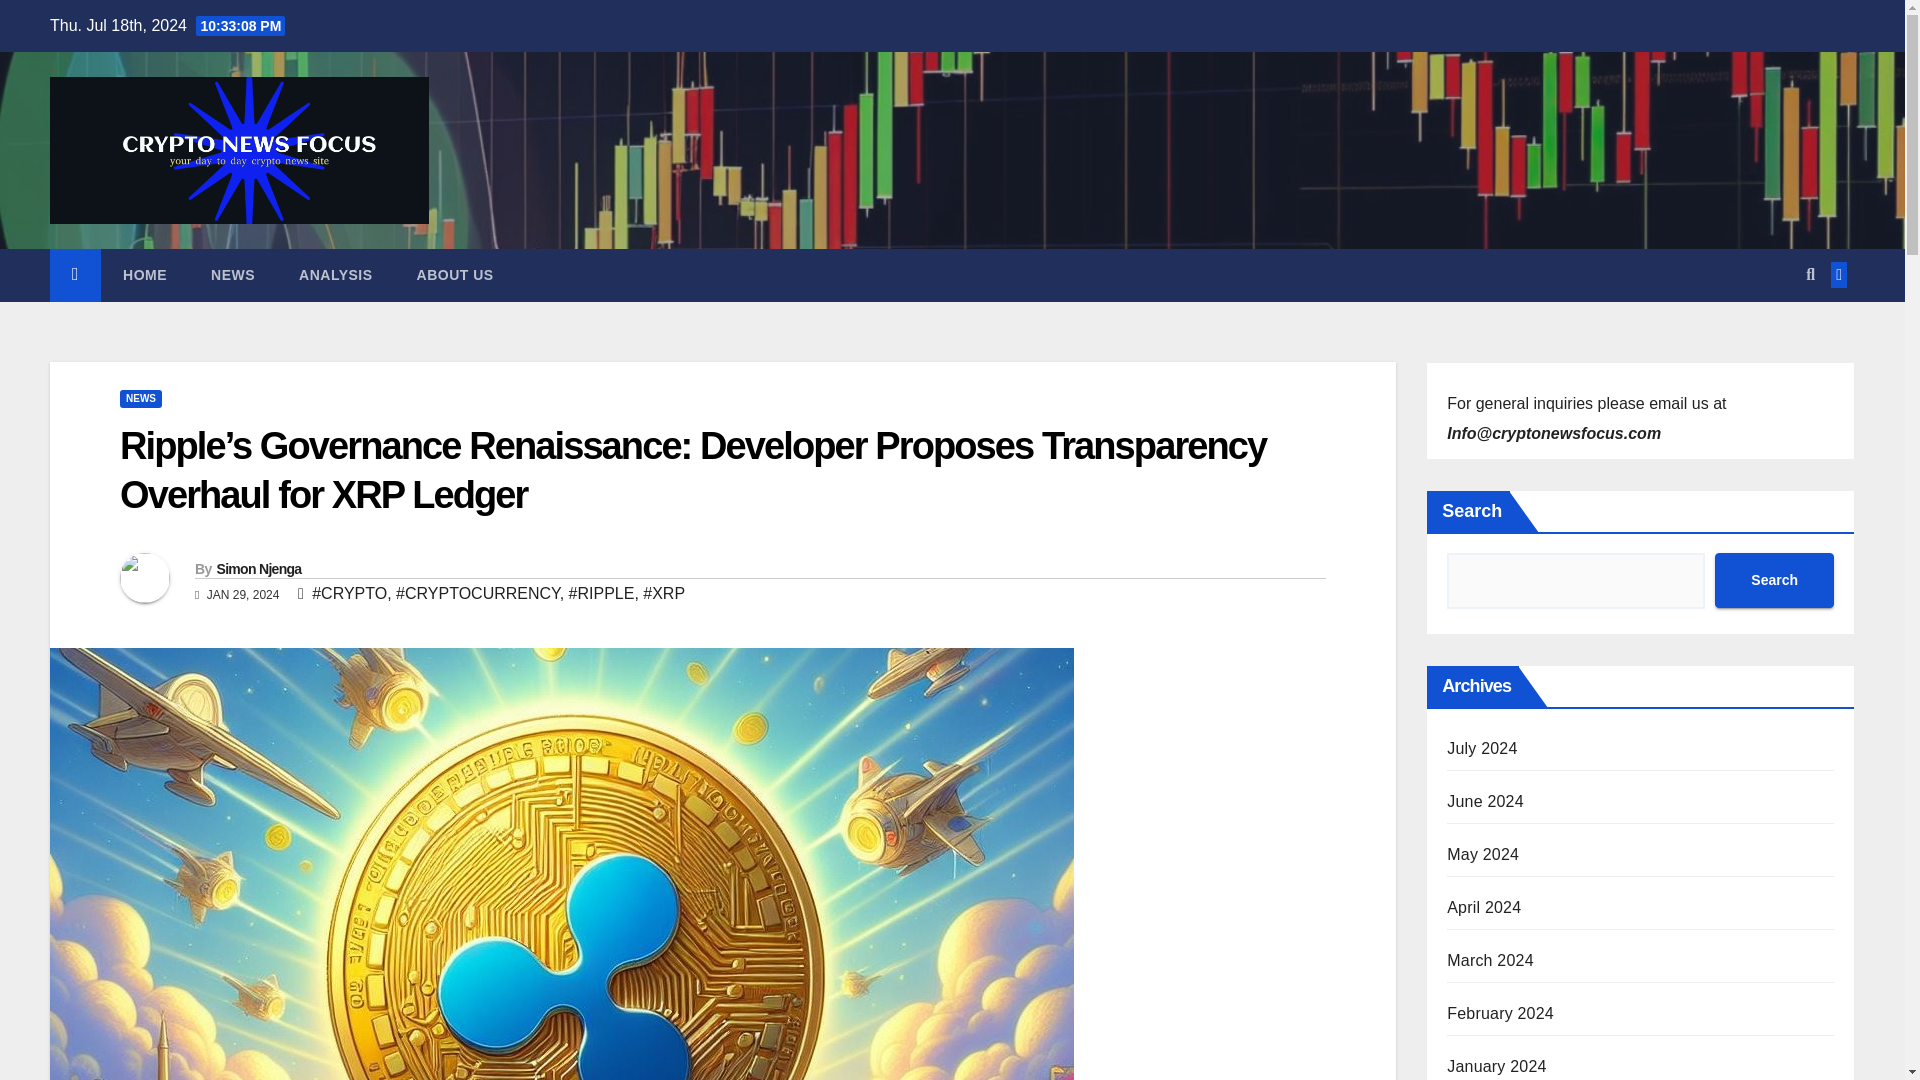 This screenshot has height=1080, width=1920. What do you see at coordinates (336, 275) in the screenshot?
I see `ANALYSIS` at bounding box center [336, 275].